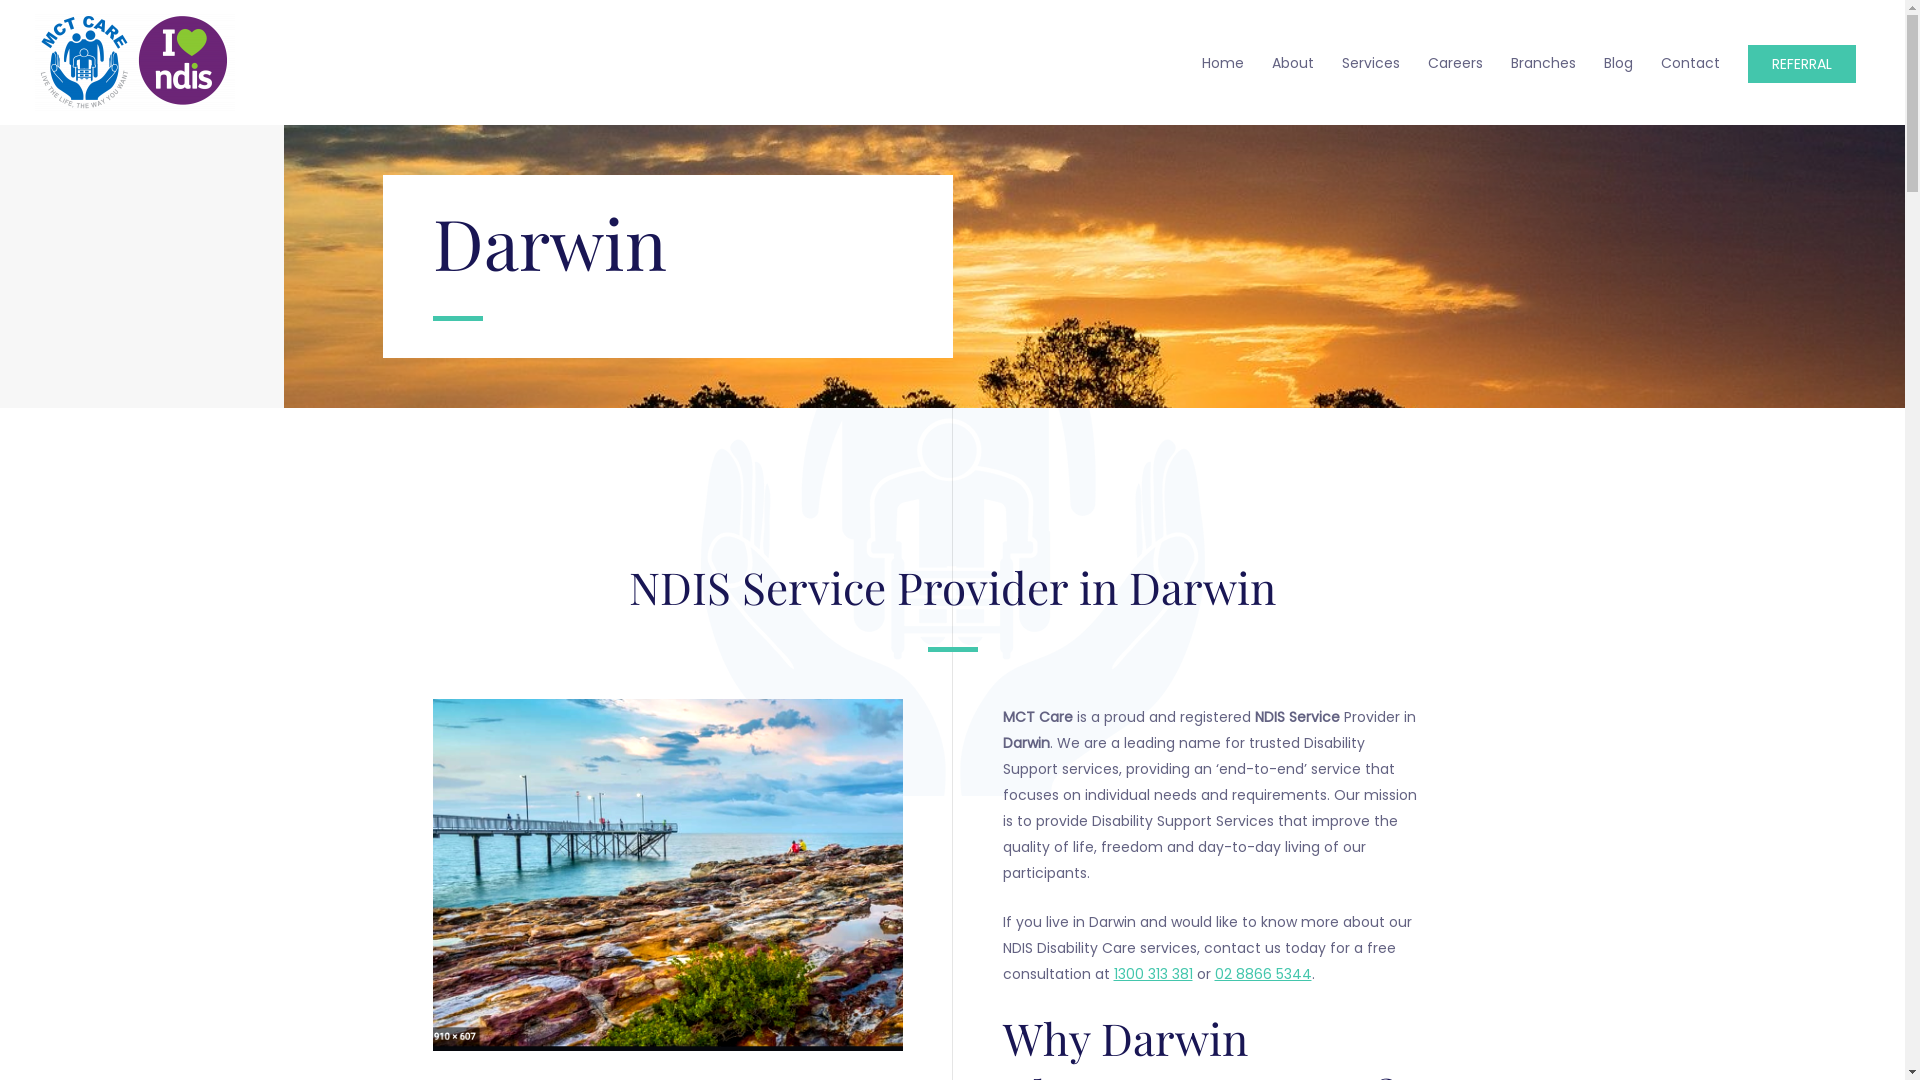  I want to click on Blog, so click(1618, 62).